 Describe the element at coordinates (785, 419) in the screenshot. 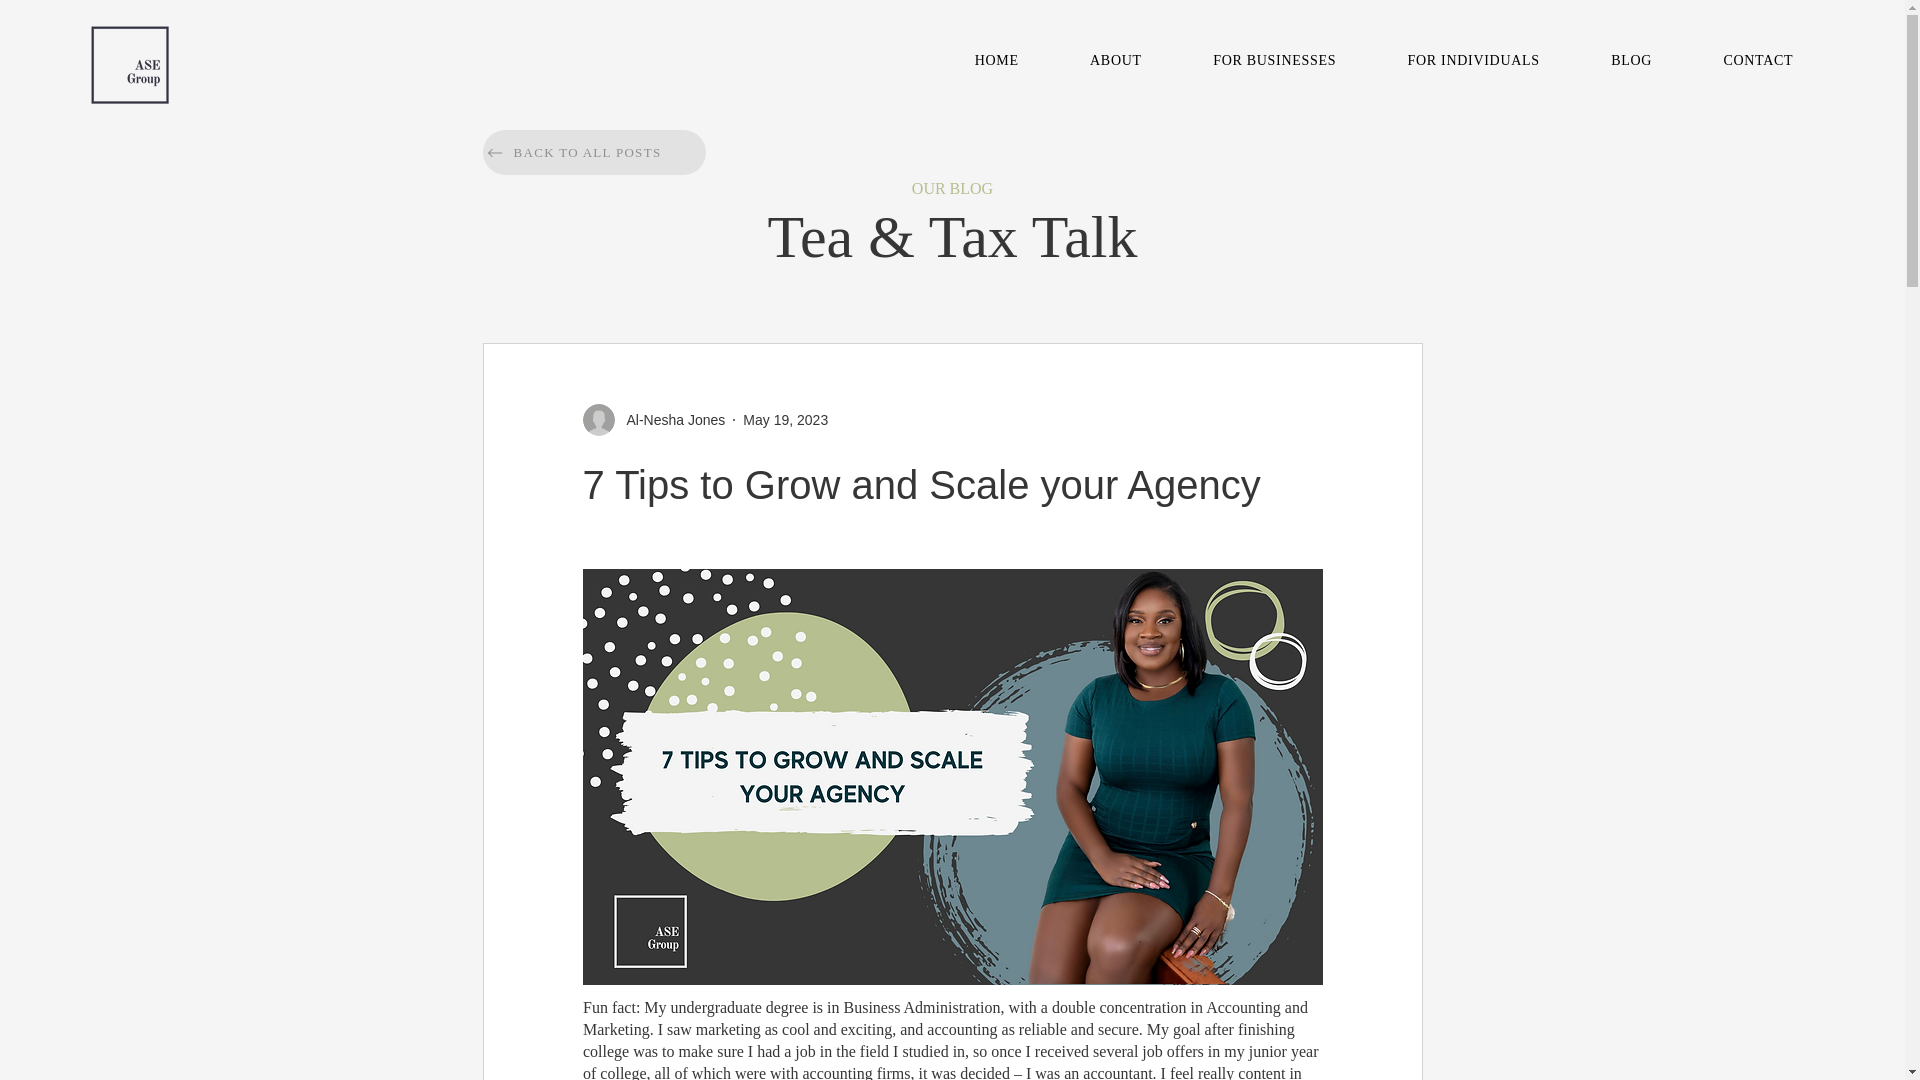

I see `ABOUT` at that location.